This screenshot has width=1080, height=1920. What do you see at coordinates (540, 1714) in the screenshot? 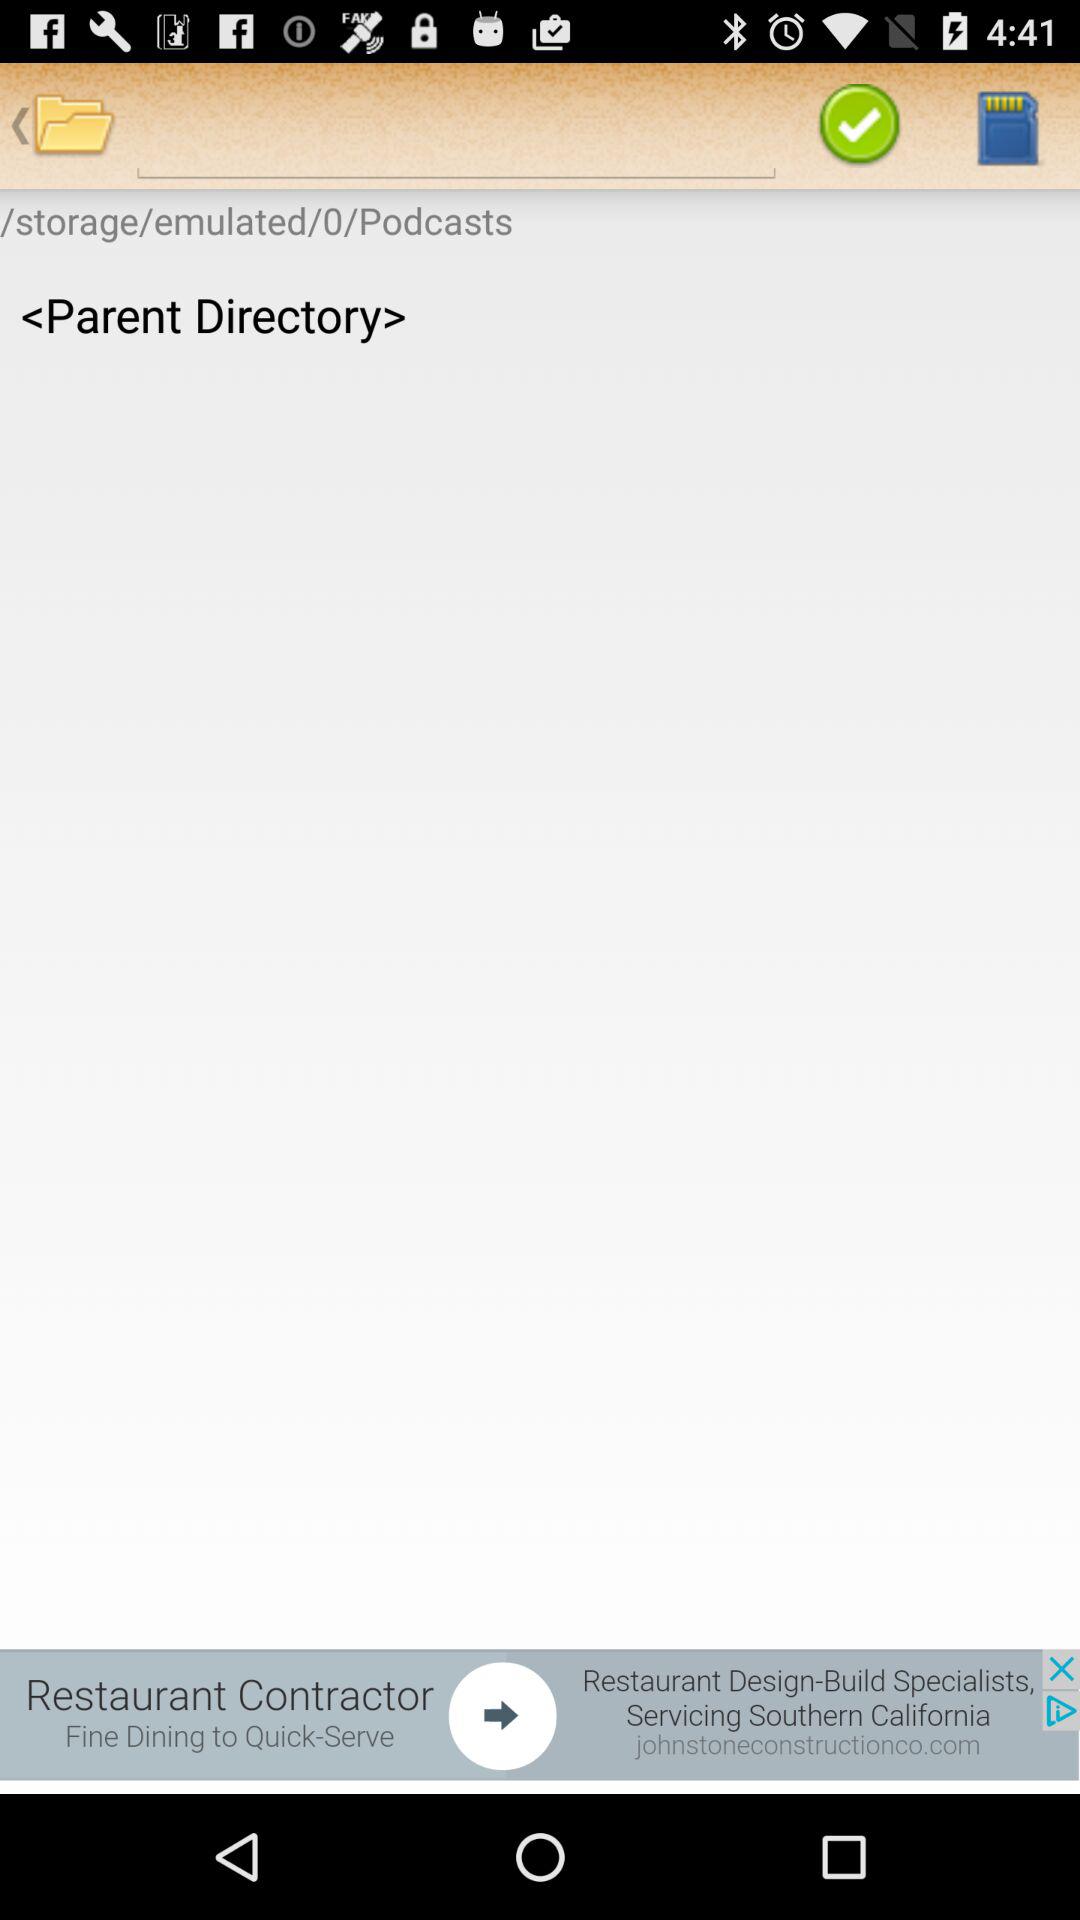
I see `click the advertisement` at bounding box center [540, 1714].